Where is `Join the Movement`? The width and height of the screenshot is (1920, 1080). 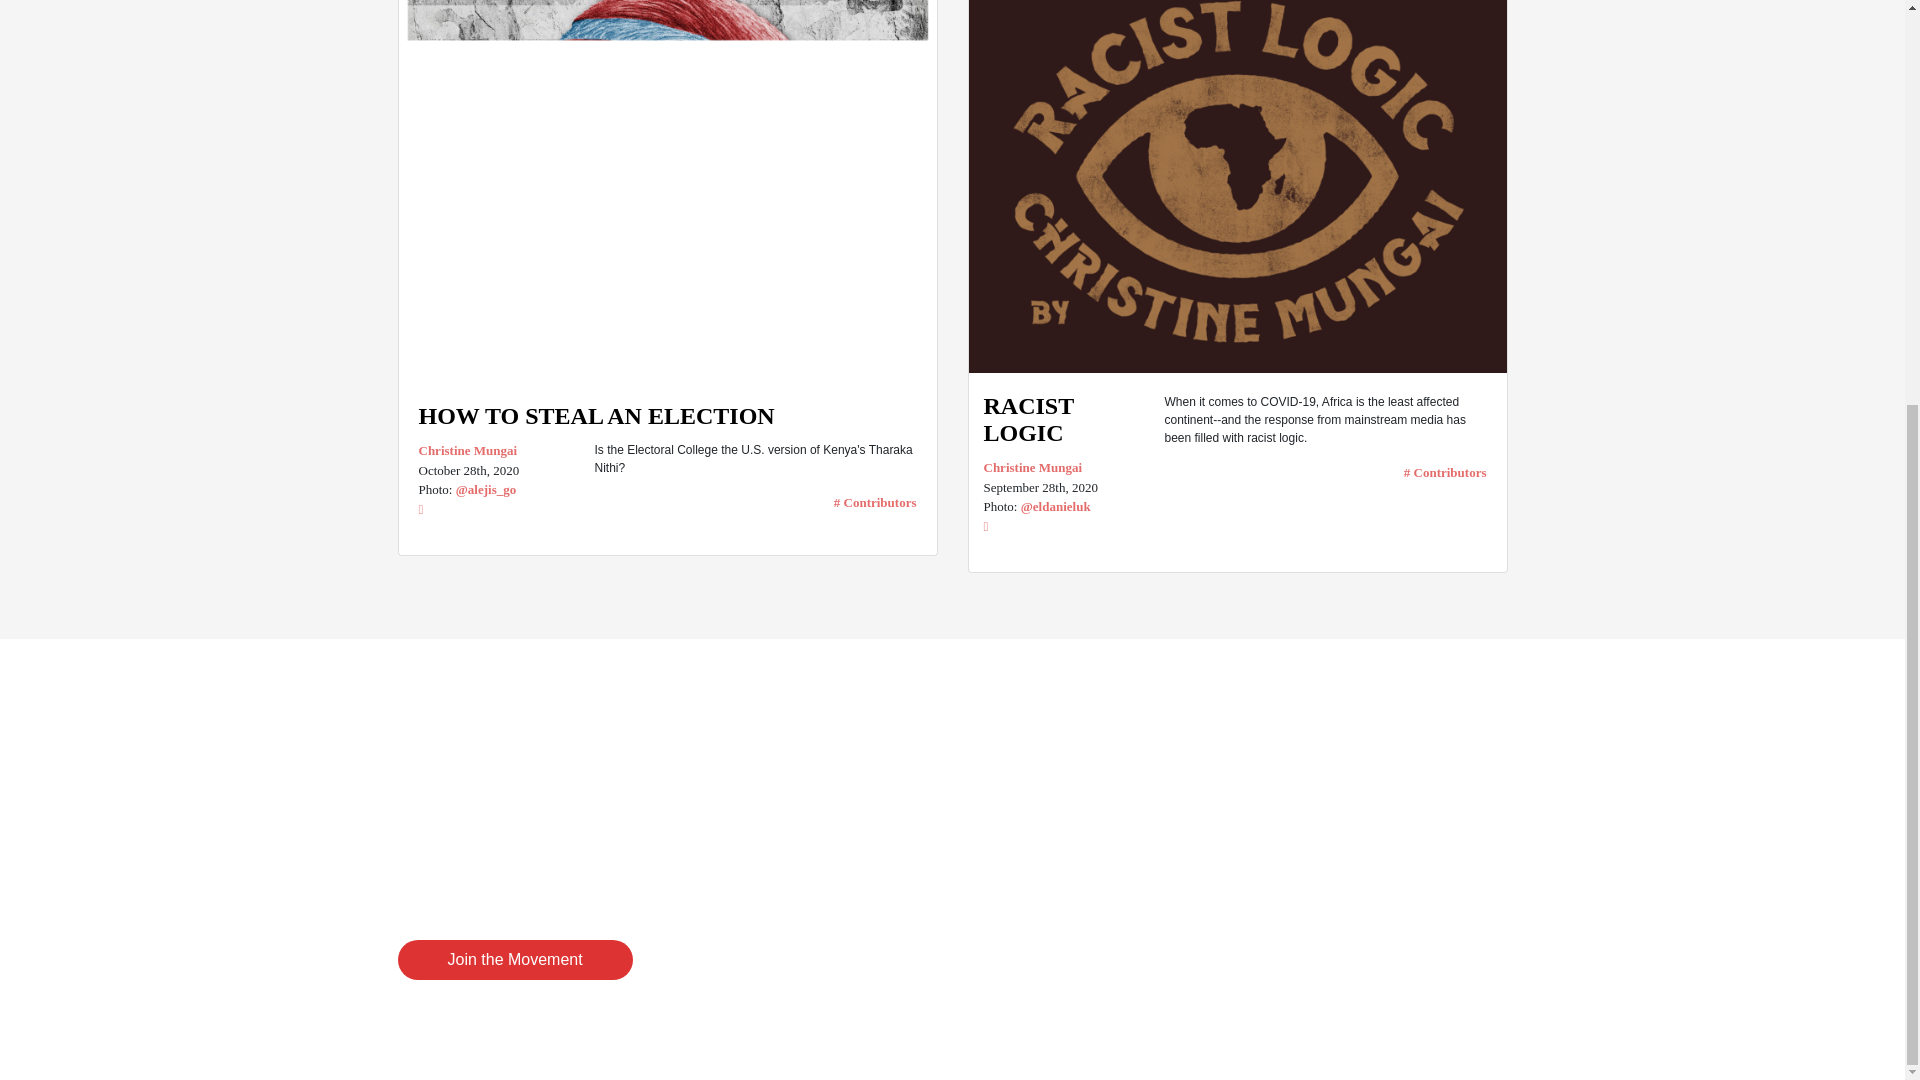 Join the Movement is located at coordinates (515, 959).